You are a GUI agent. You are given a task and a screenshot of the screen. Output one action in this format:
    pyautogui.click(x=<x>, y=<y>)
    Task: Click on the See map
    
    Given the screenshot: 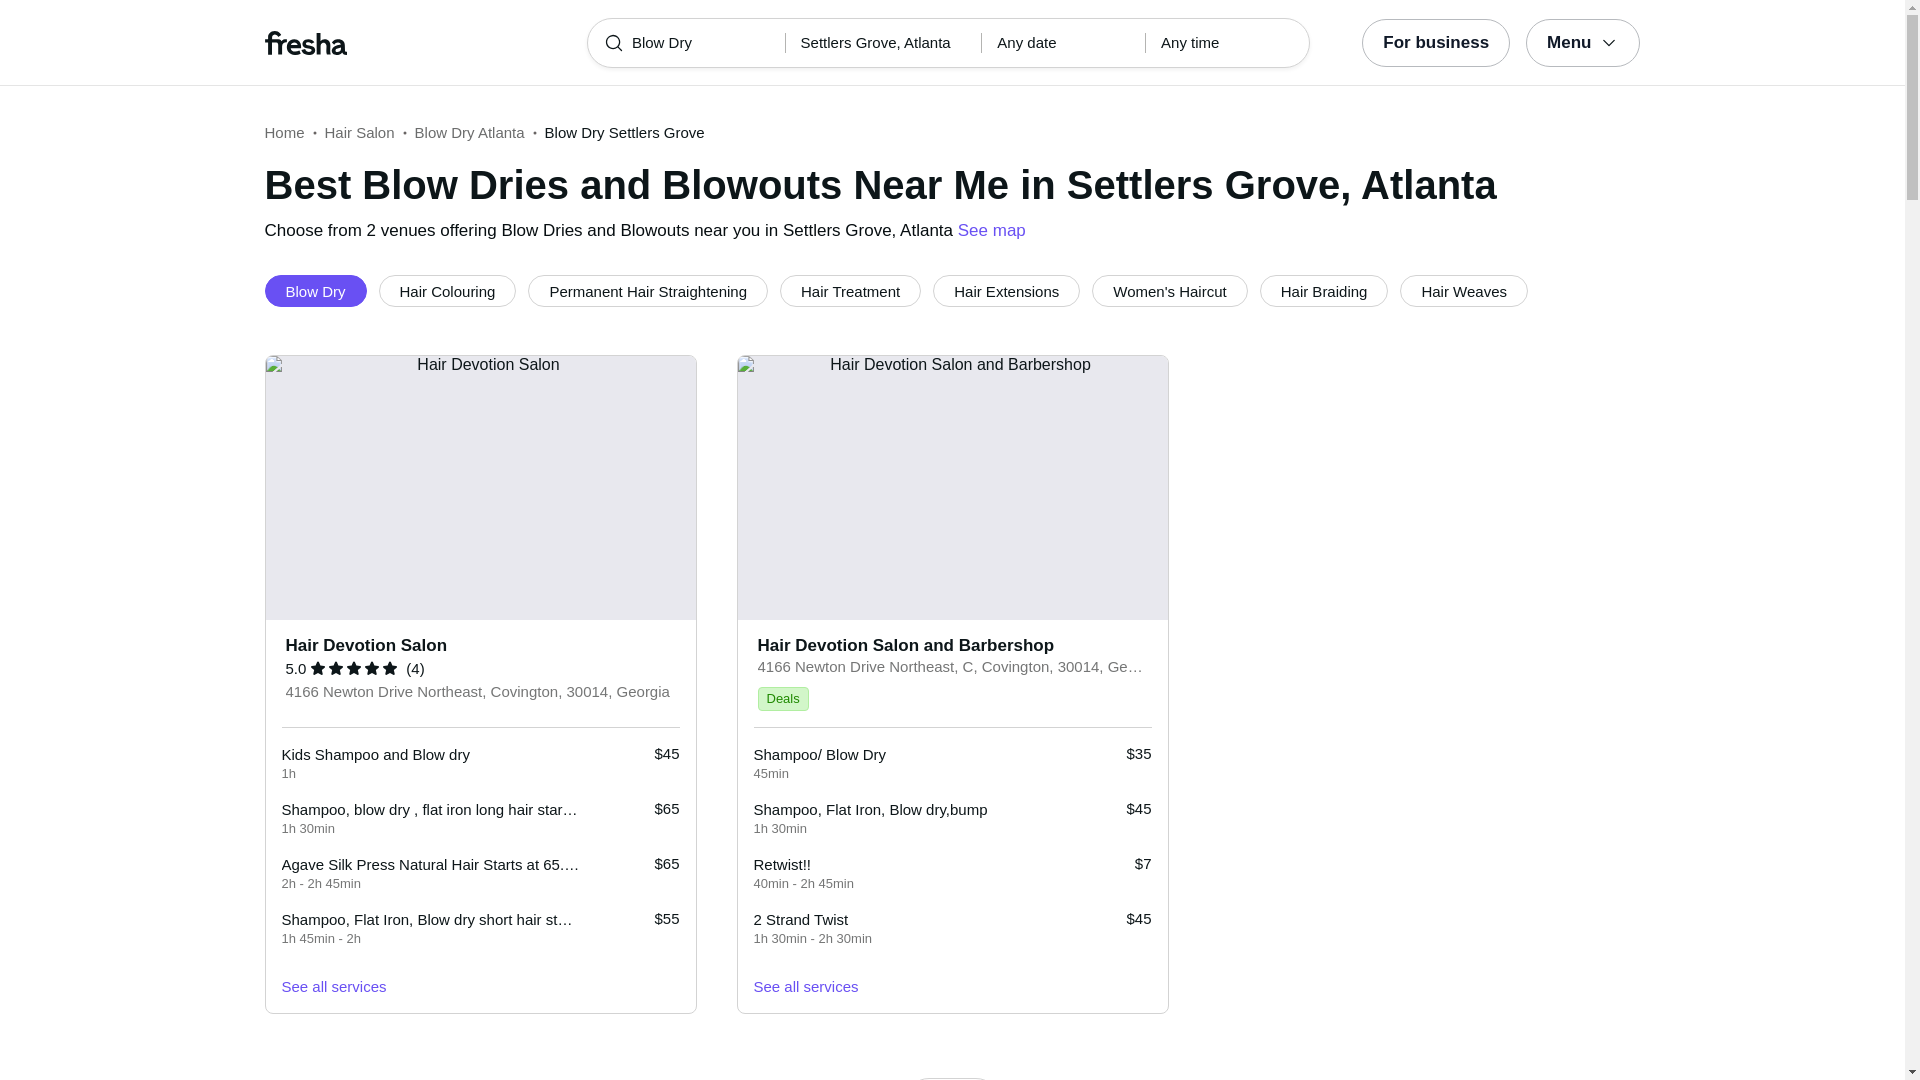 What is the action you would take?
    pyautogui.click(x=992, y=230)
    